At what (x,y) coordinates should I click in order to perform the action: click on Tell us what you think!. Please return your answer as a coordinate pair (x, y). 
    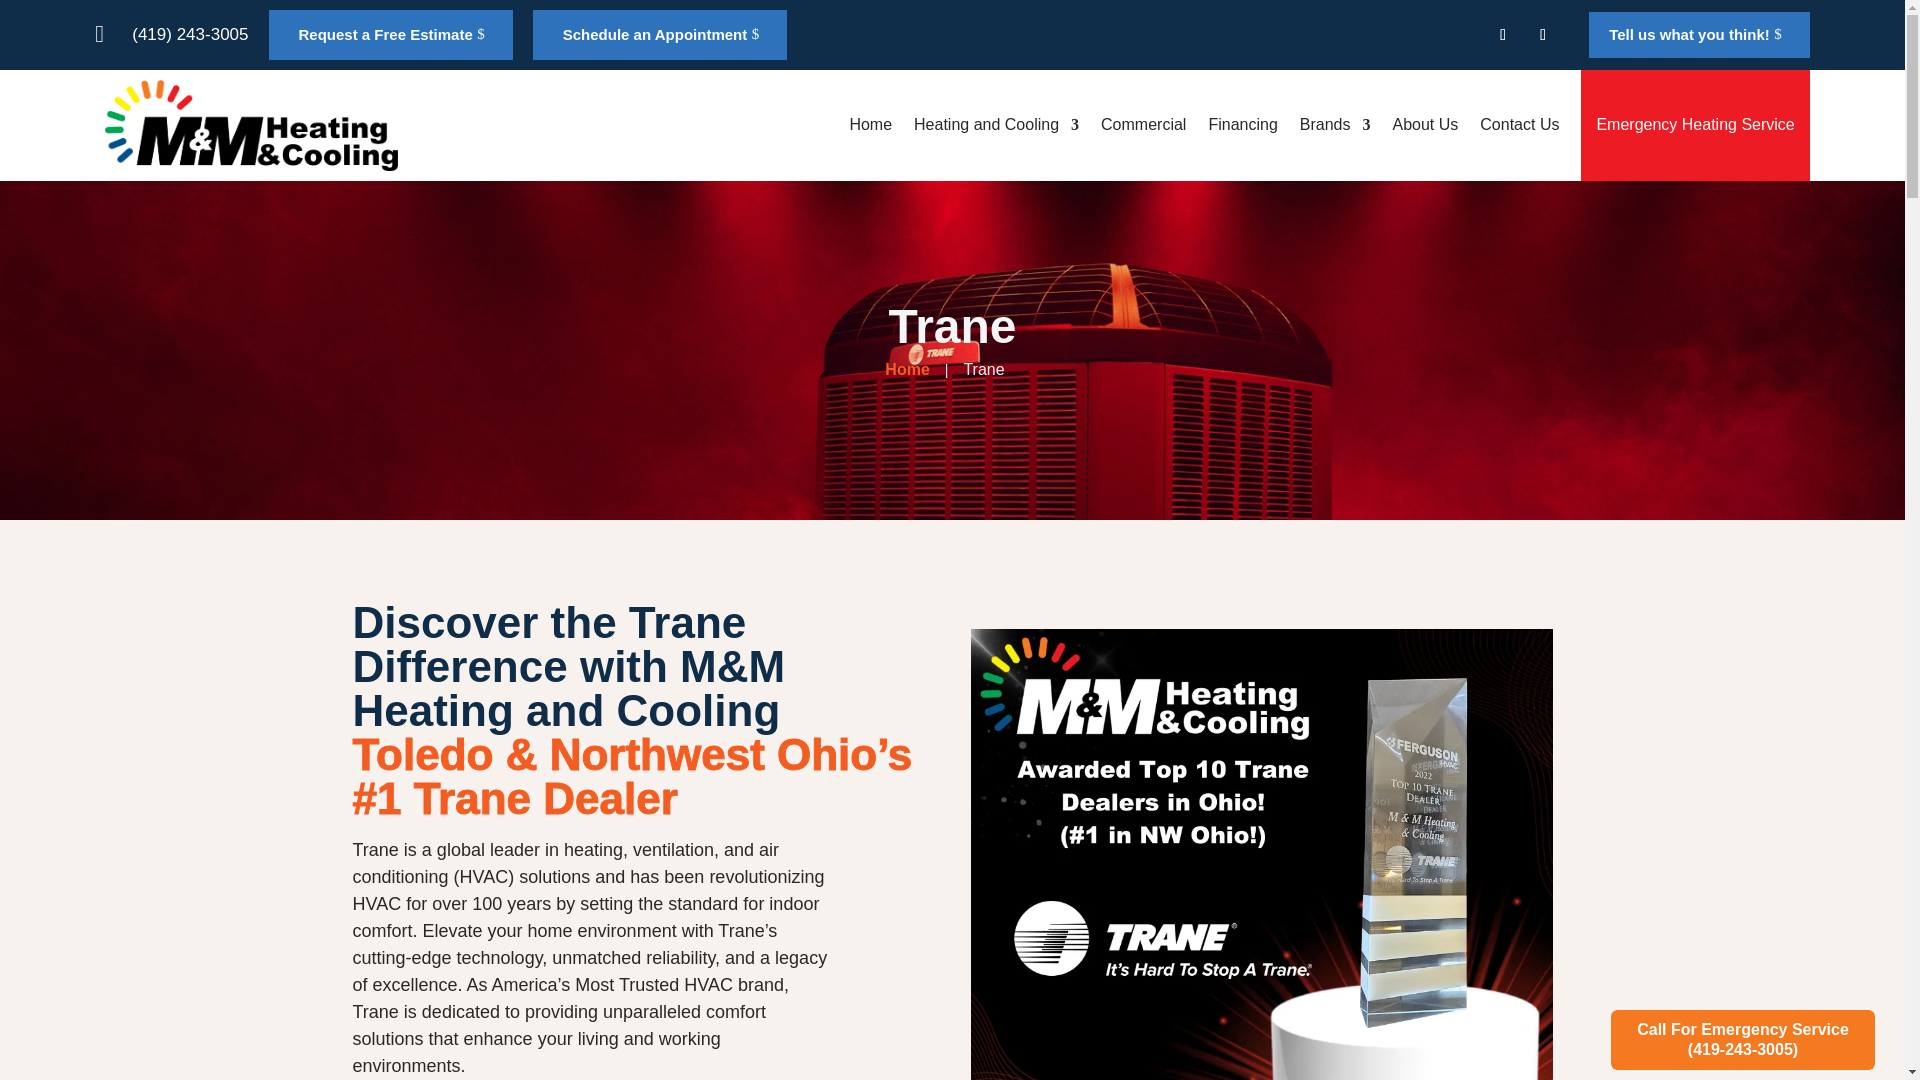
    Looking at the image, I should click on (1700, 34).